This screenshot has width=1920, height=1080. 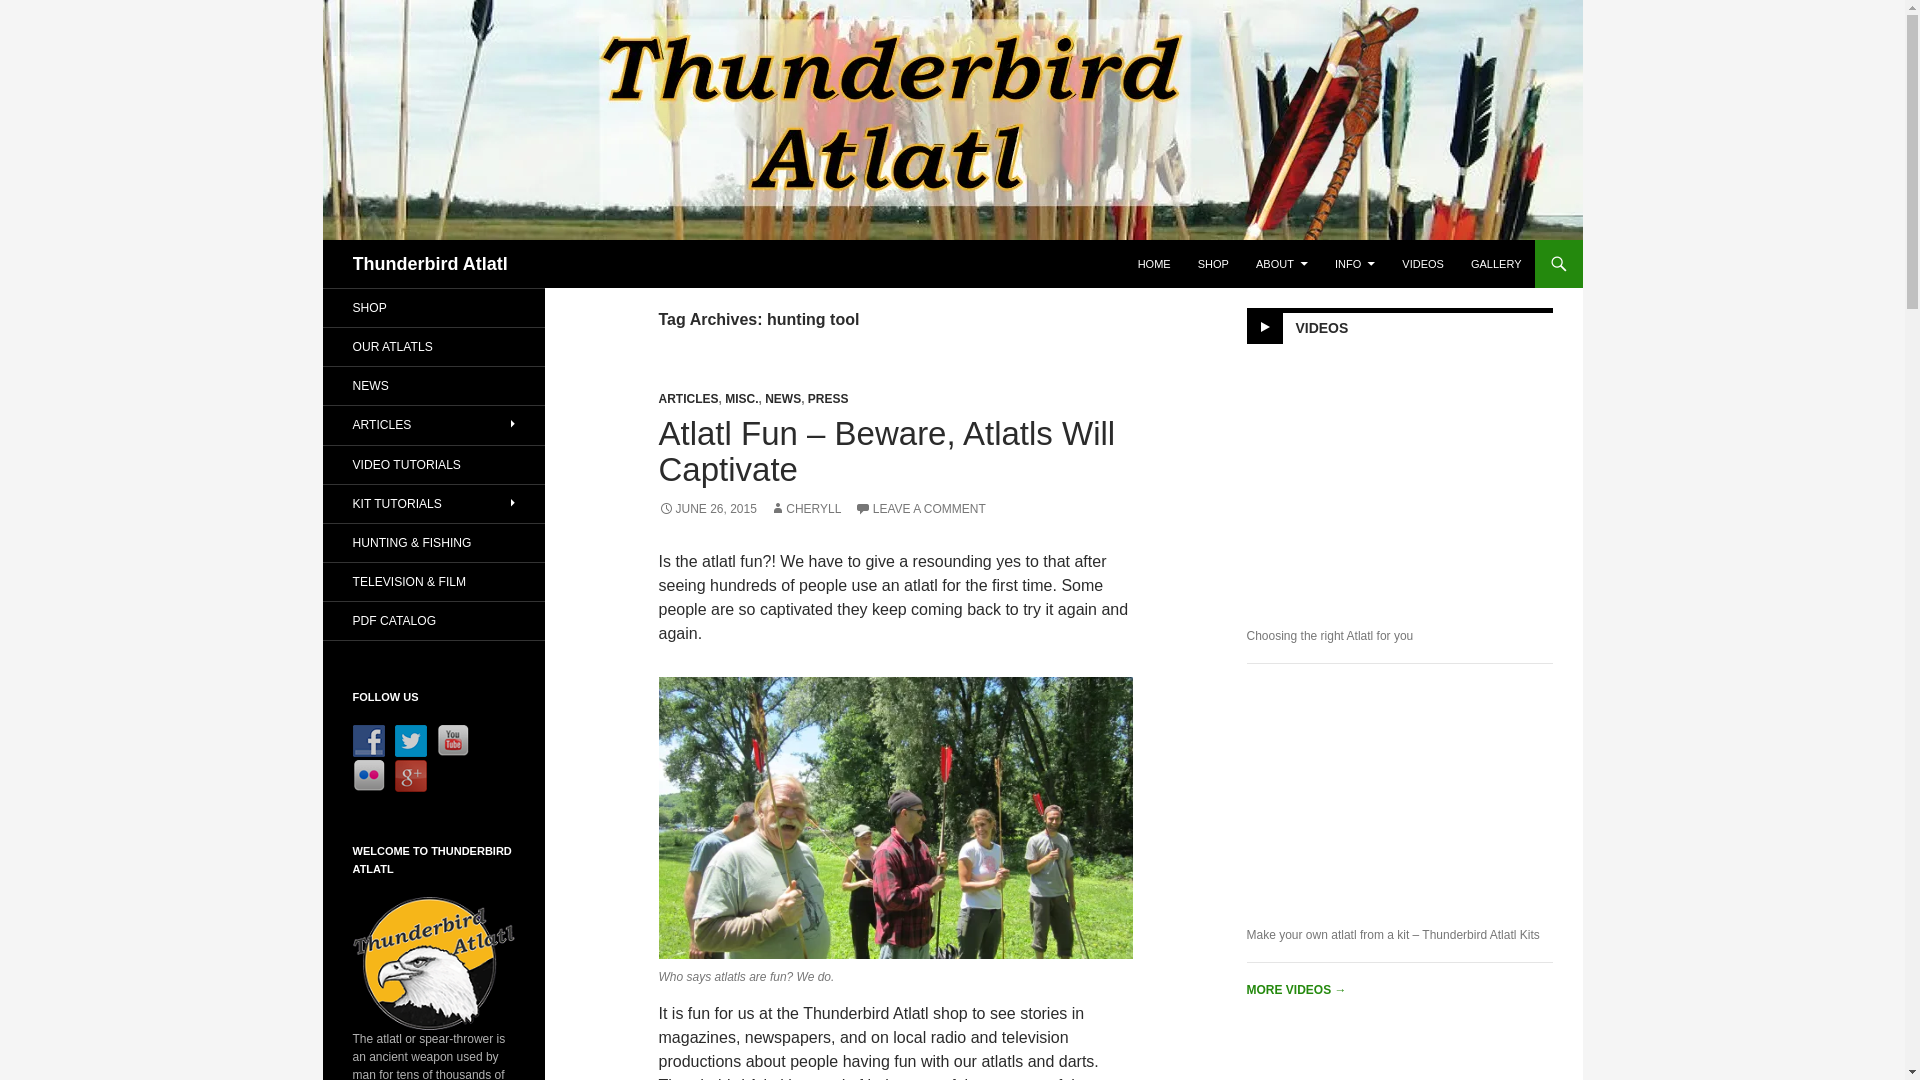 I want to click on HOME, so click(x=1154, y=264).